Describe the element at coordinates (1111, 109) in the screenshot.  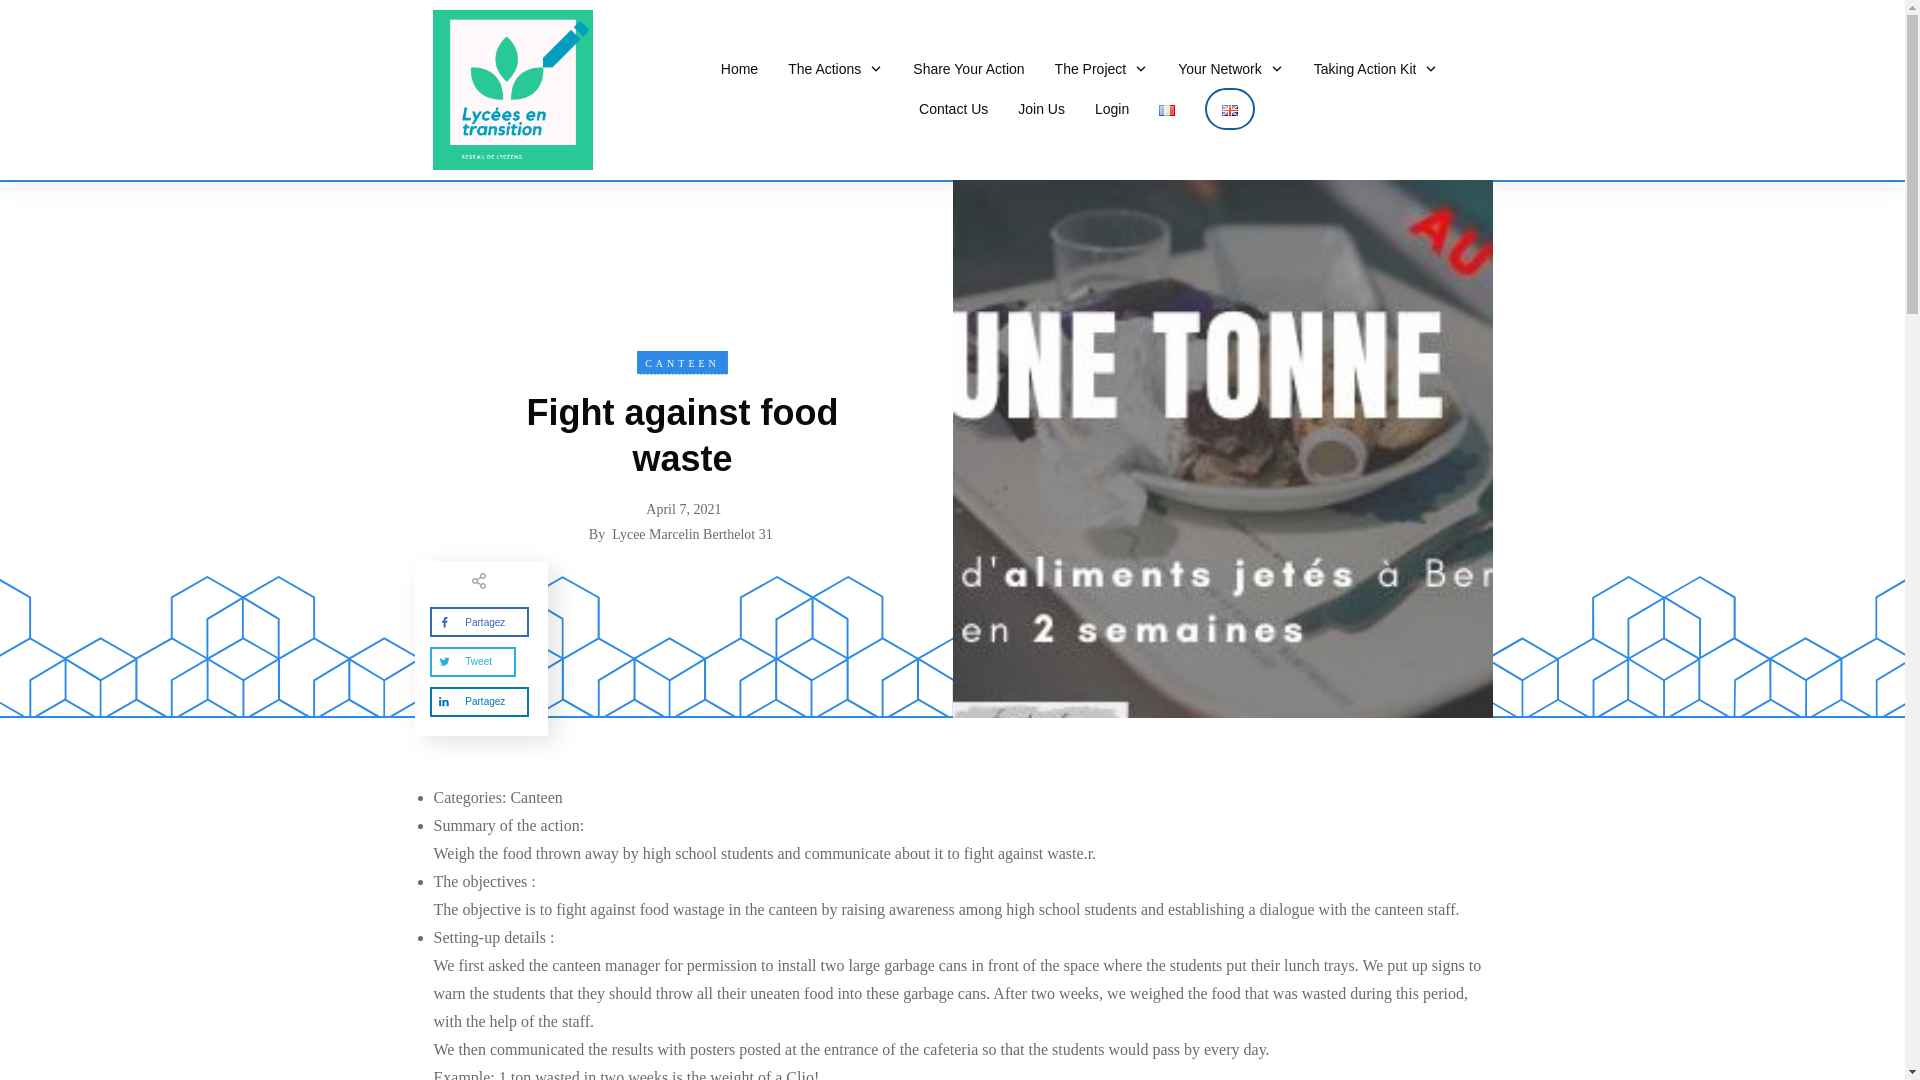
I see `Login` at that location.